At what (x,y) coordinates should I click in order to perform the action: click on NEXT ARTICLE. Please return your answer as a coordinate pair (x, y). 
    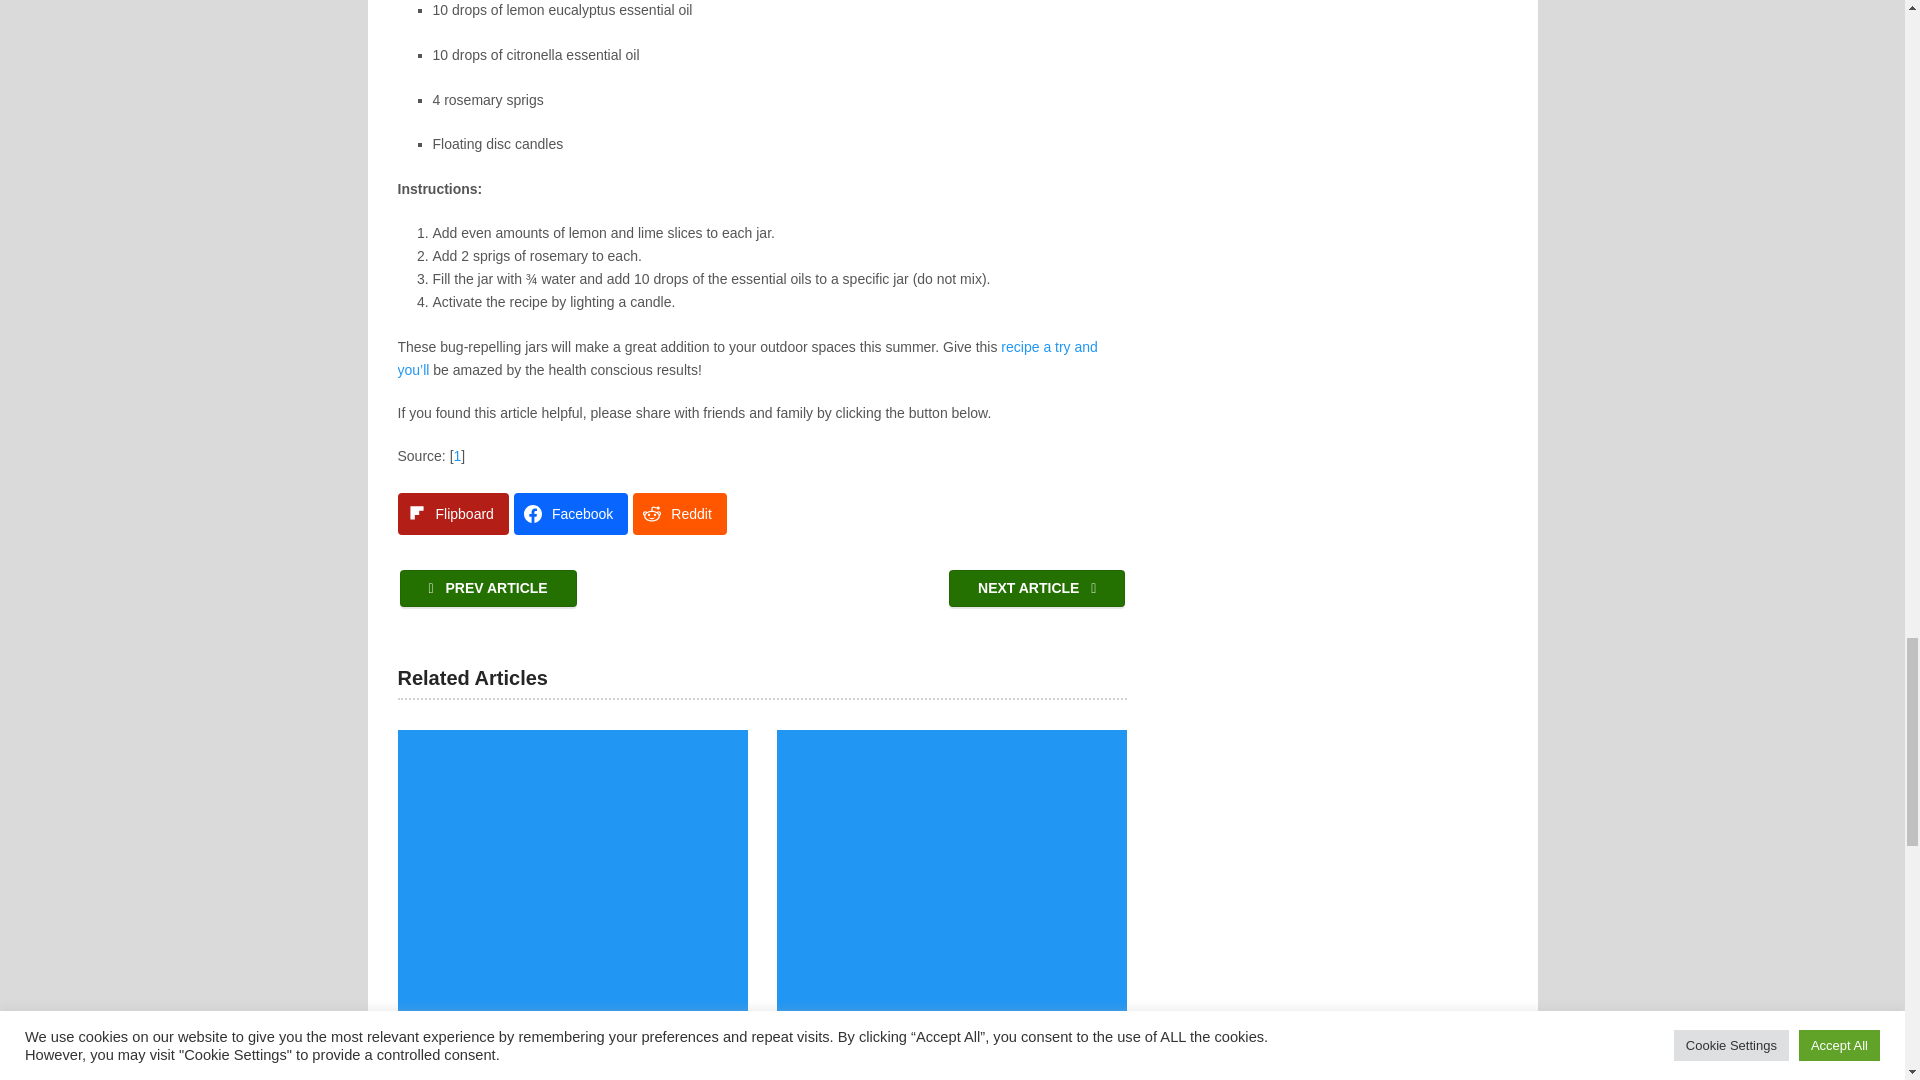
    Looking at the image, I should click on (1036, 588).